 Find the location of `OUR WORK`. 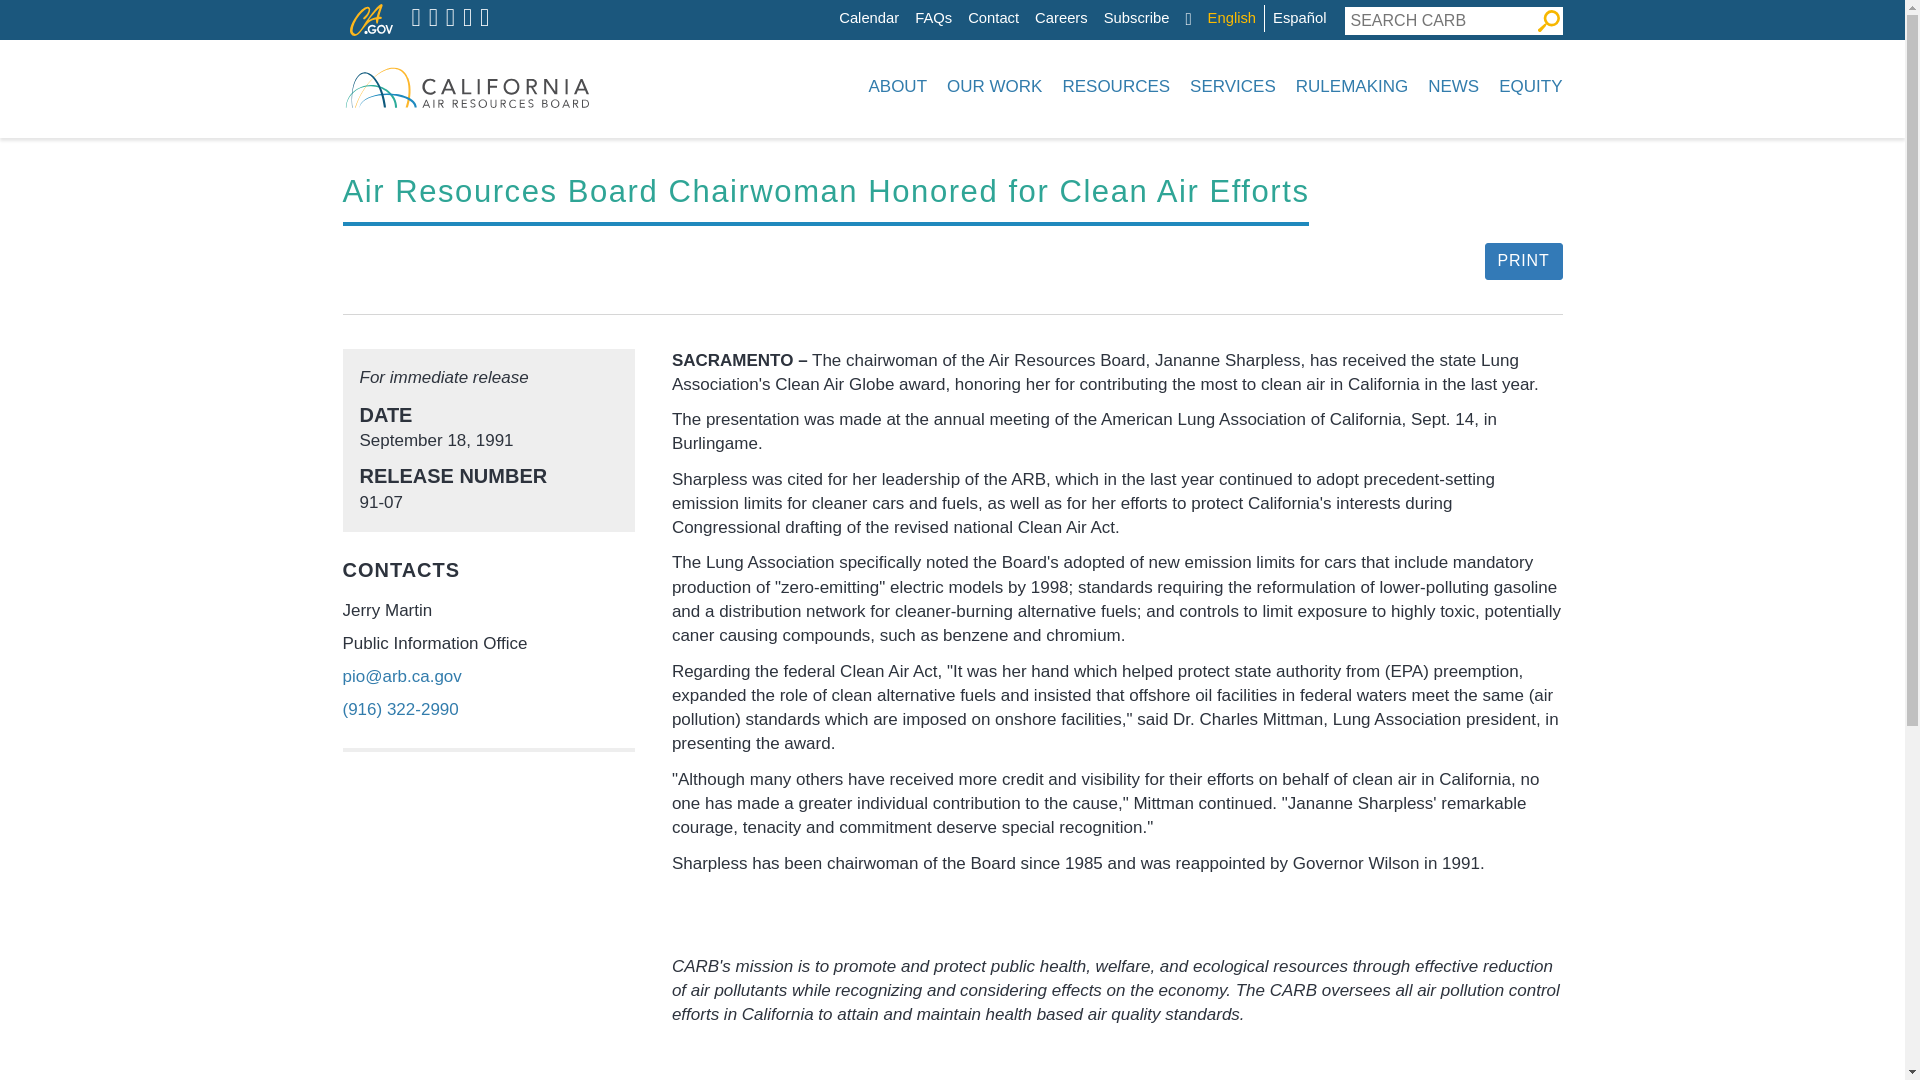

OUR WORK is located at coordinates (994, 86).